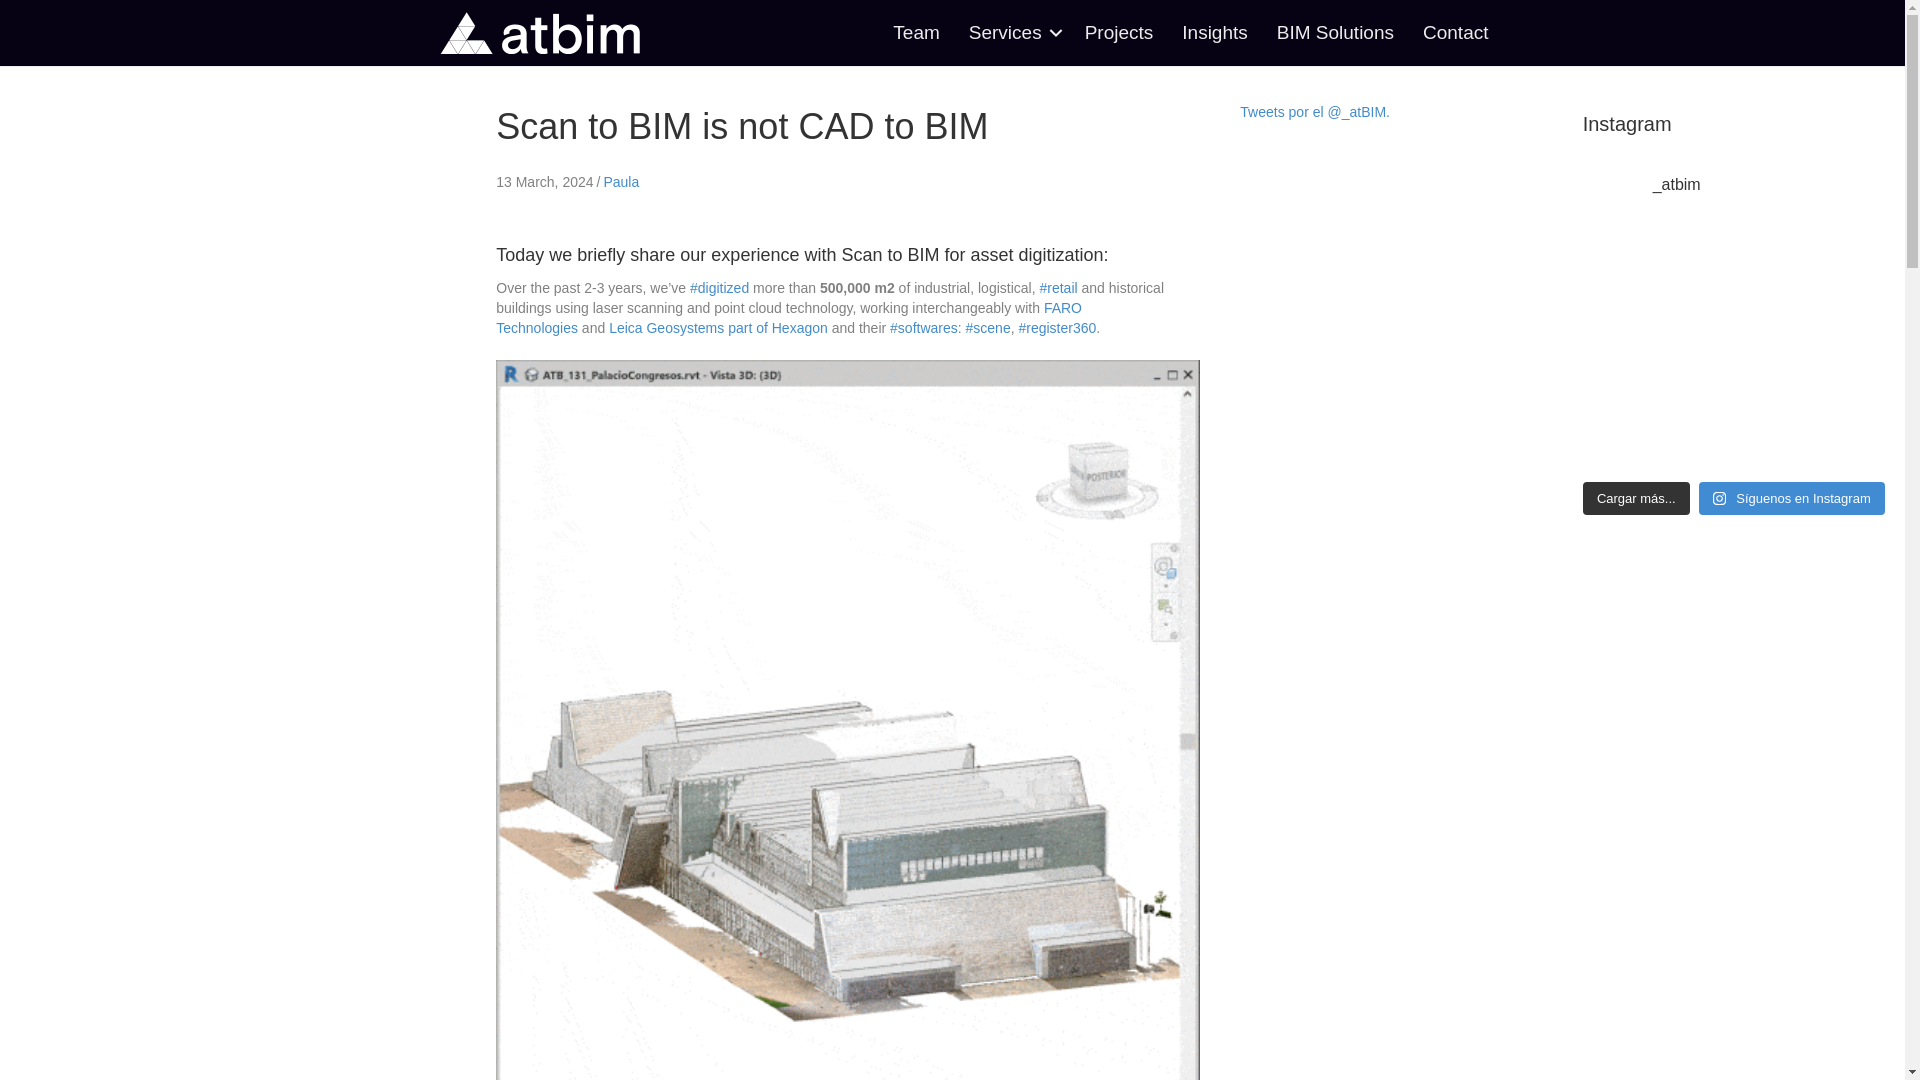 This screenshot has width=1920, height=1080. What do you see at coordinates (916, 32) in the screenshot?
I see `Team` at bounding box center [916, 32].